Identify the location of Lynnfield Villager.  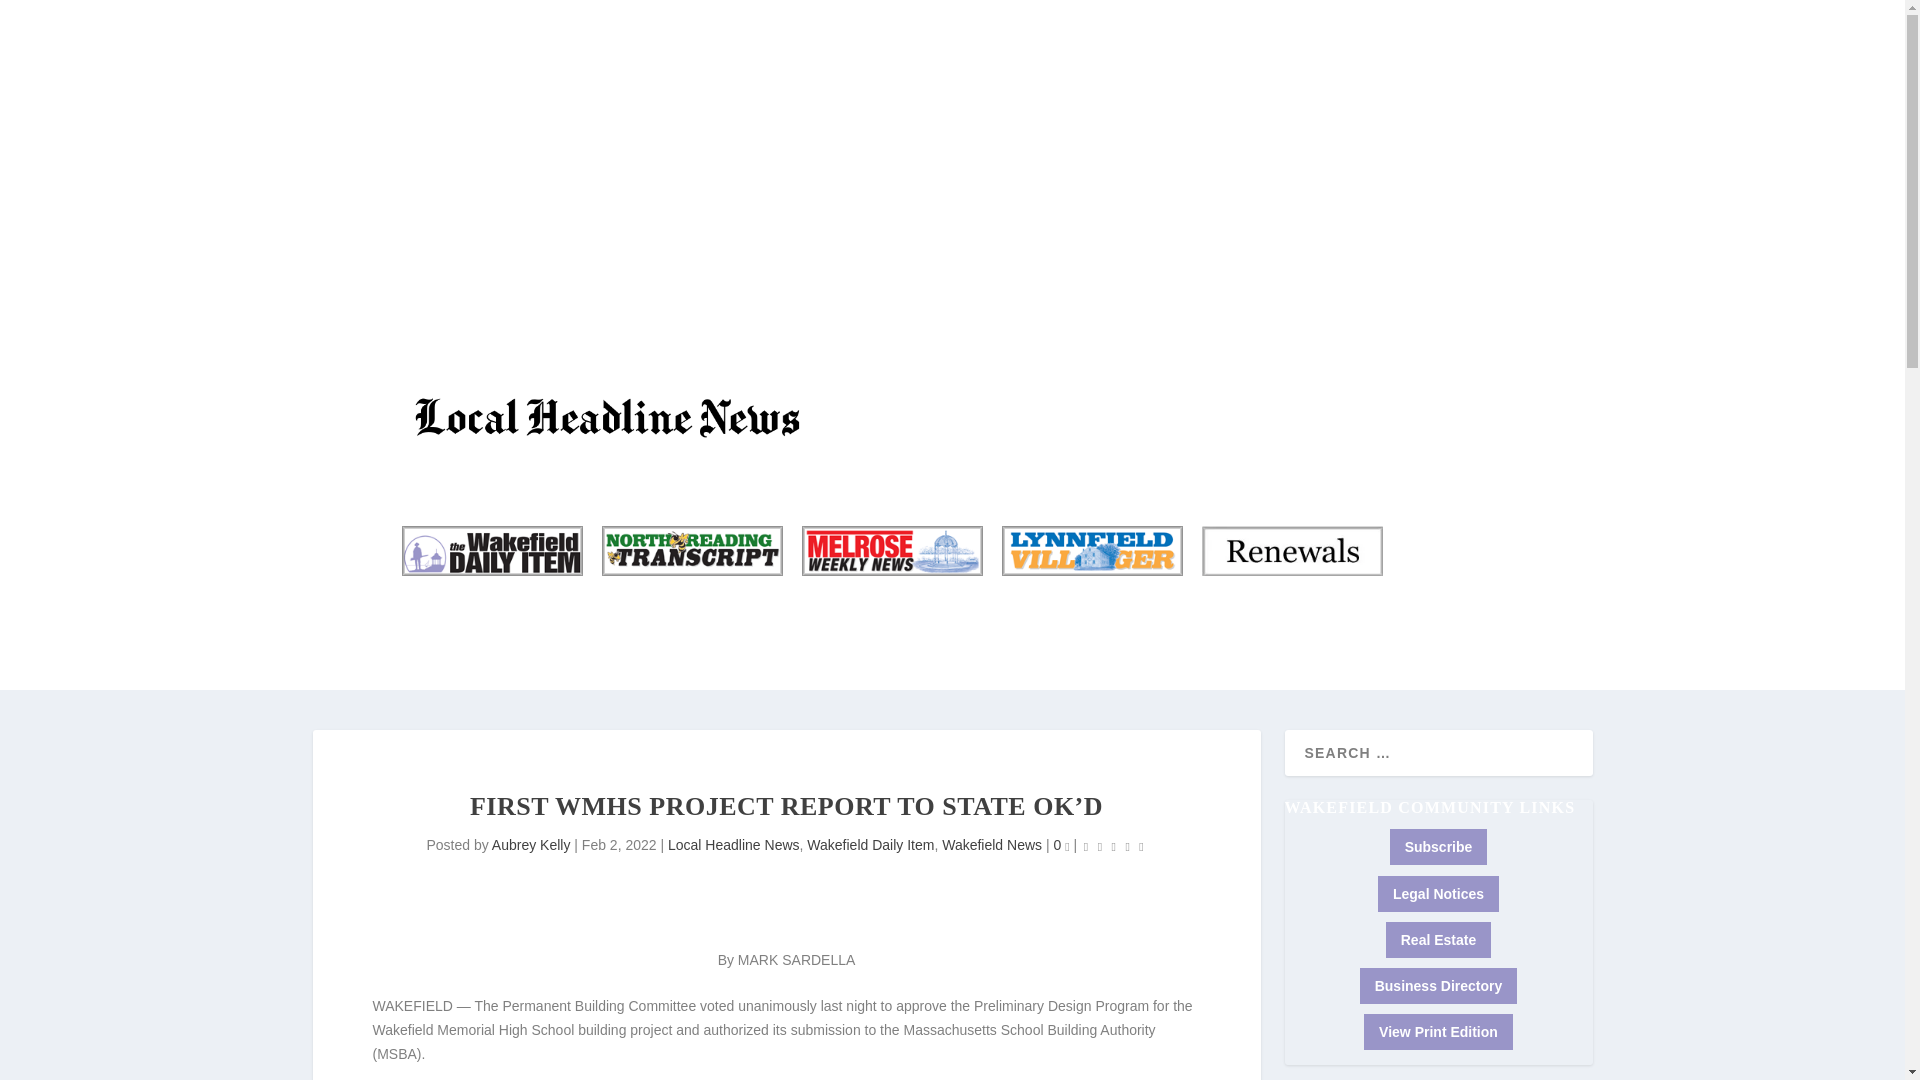
(1091, 550).